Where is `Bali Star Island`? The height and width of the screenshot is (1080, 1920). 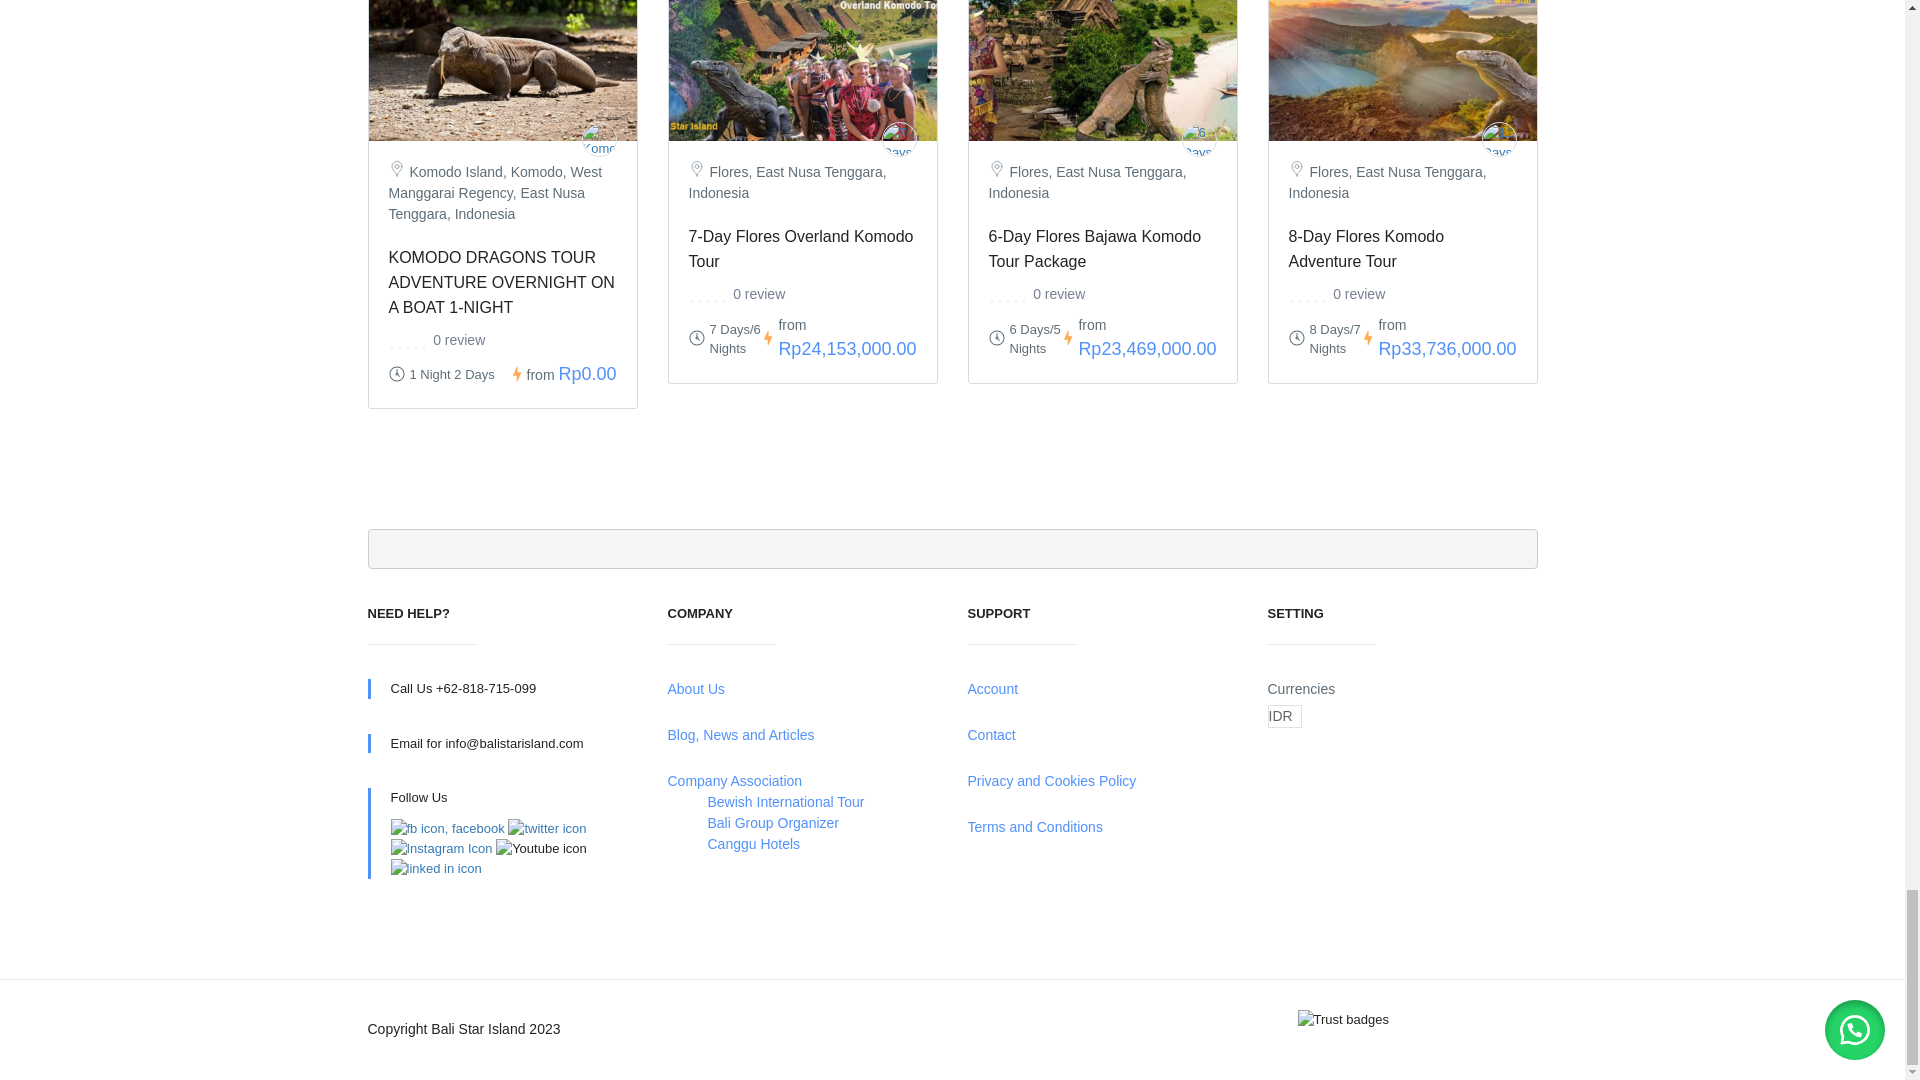
Bali Star Island is located at coordinates (1499, 139).